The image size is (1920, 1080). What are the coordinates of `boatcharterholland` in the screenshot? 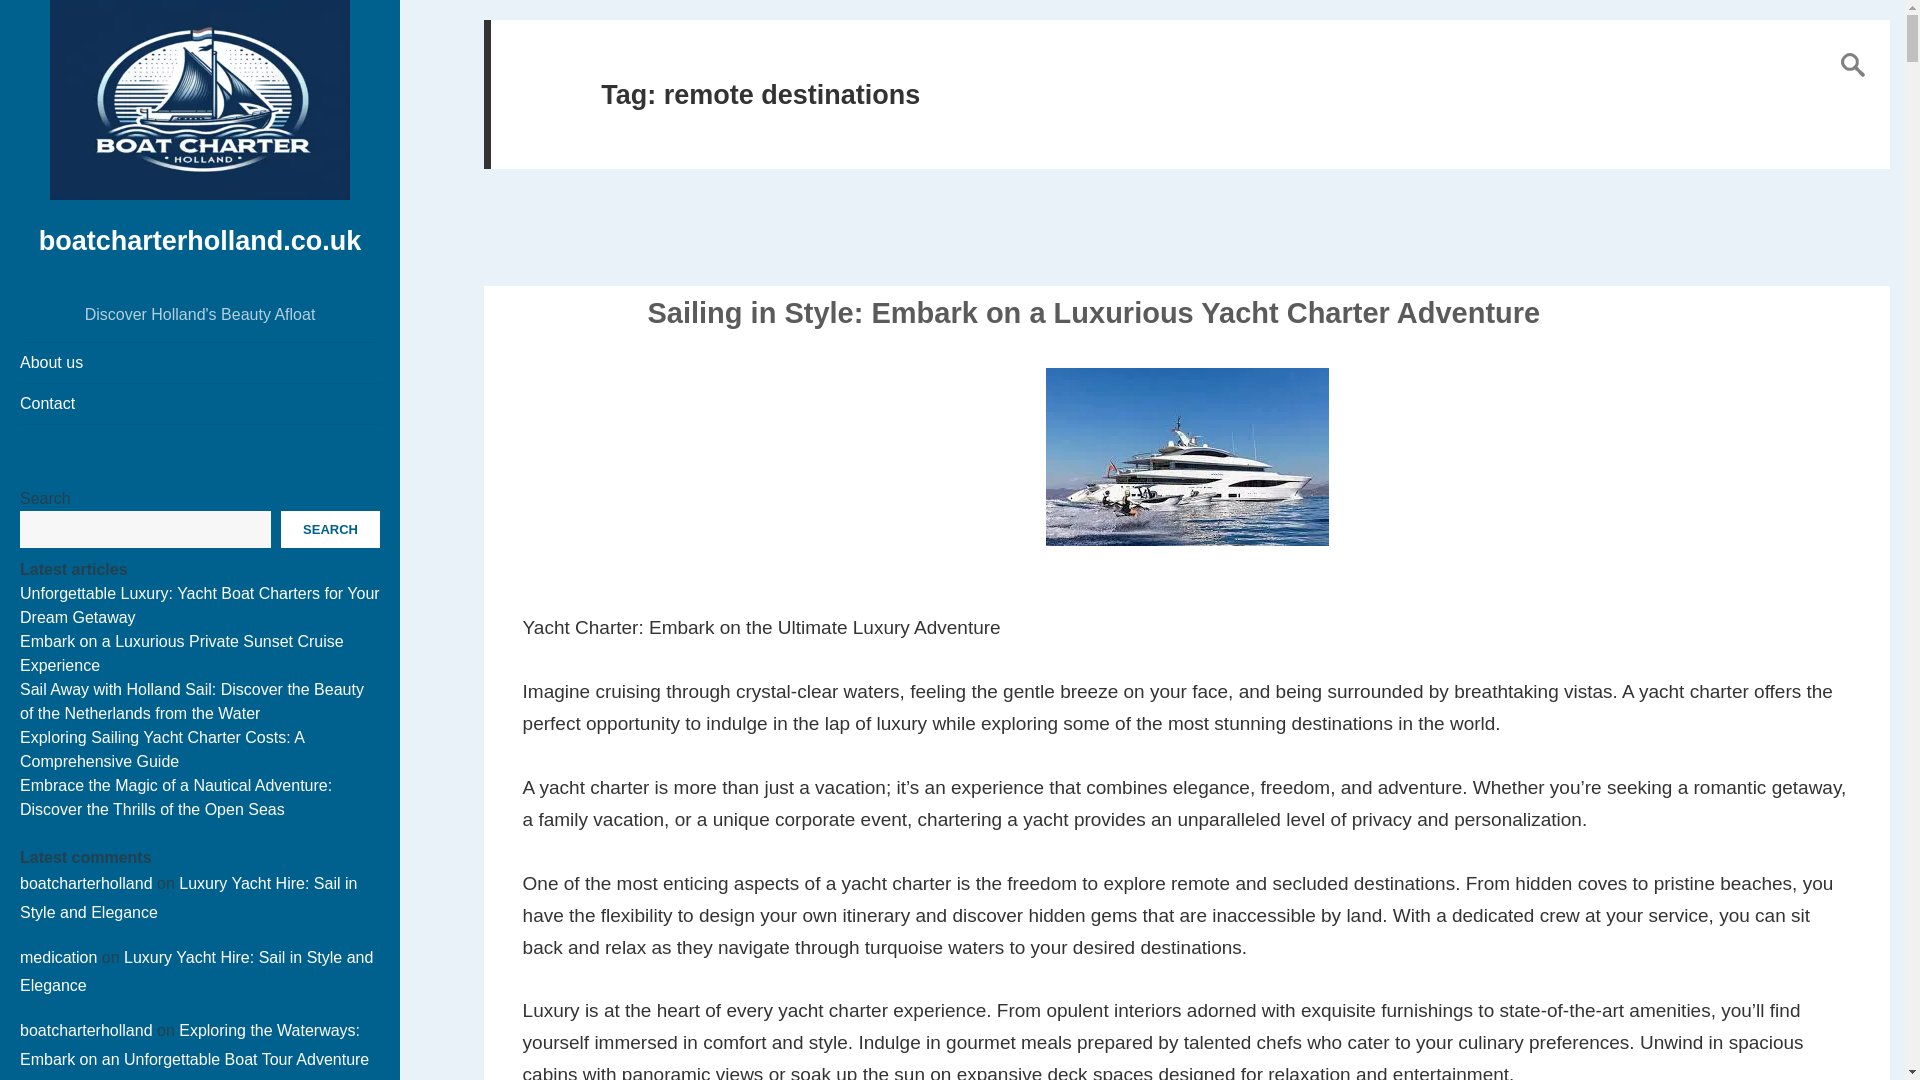 It's located at (86, 1030).